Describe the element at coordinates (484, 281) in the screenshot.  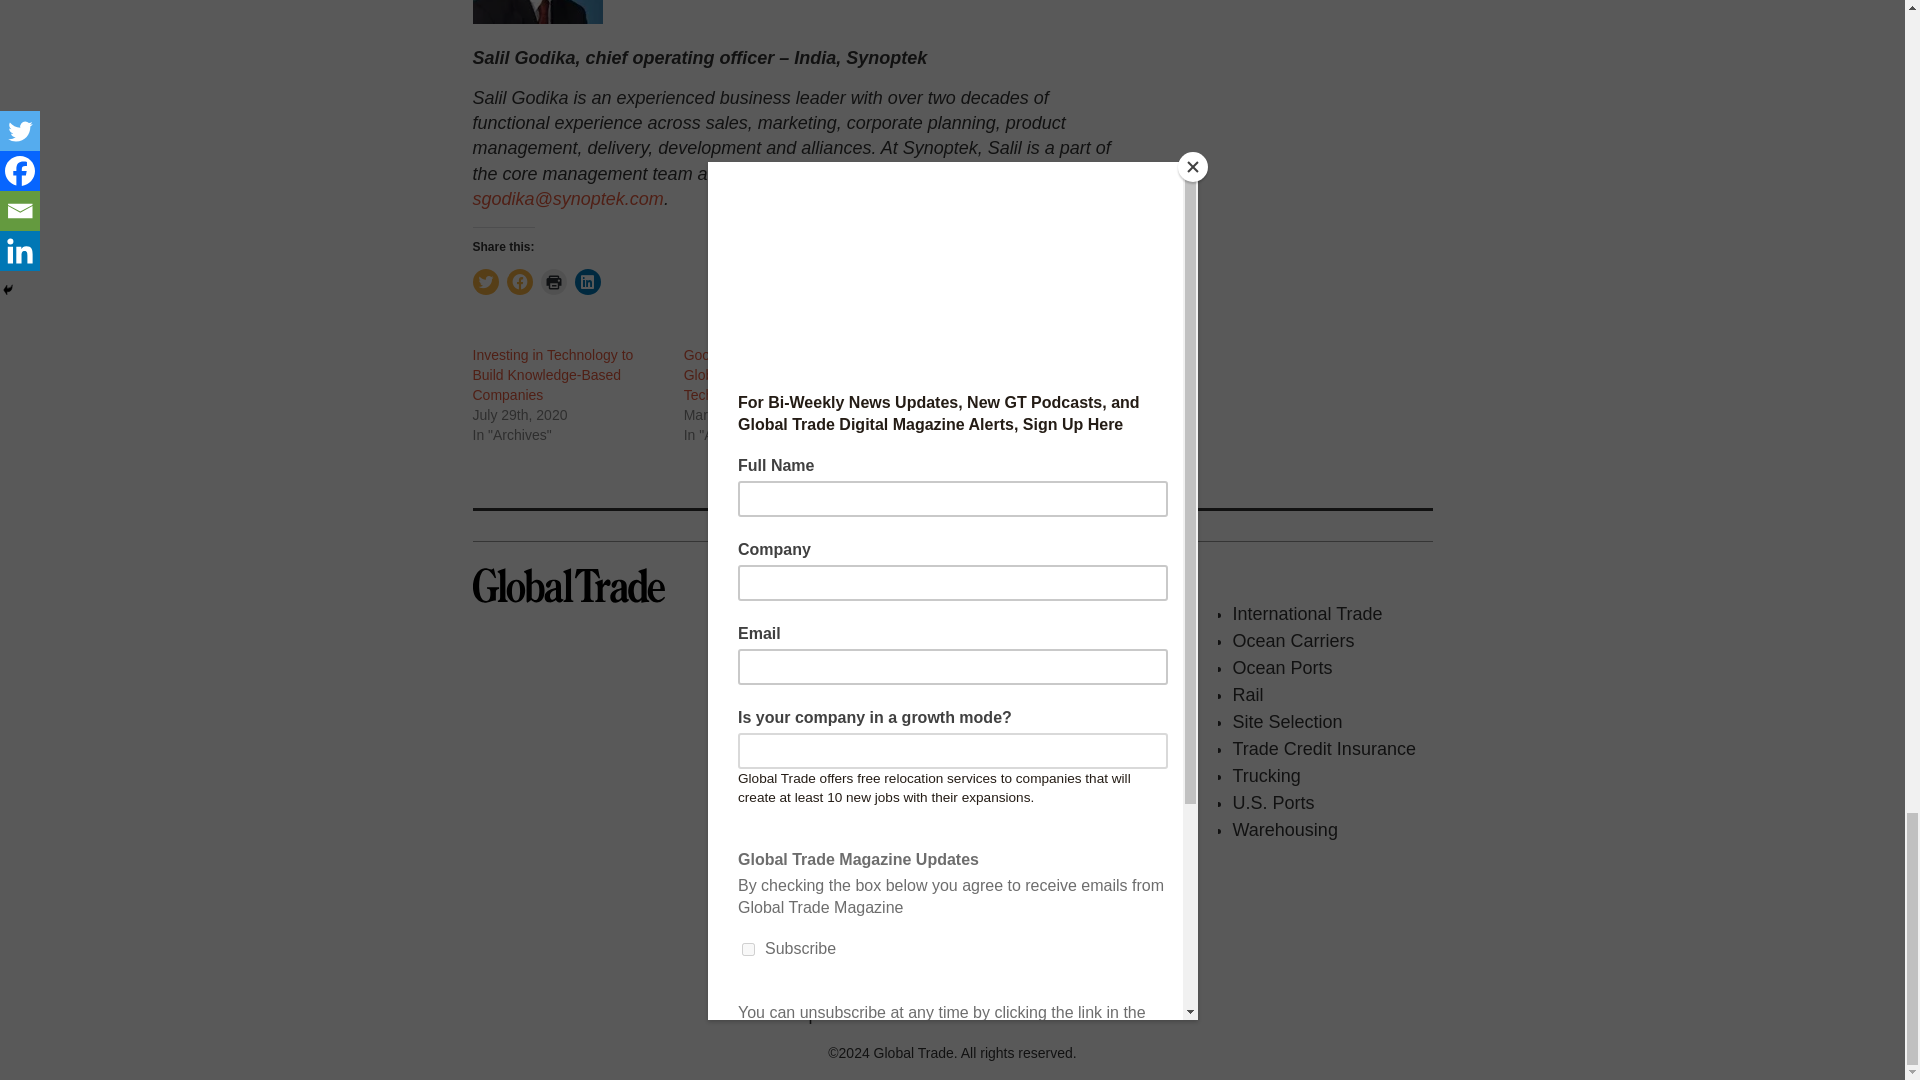
I see `Click to share on Twitter` at that location.